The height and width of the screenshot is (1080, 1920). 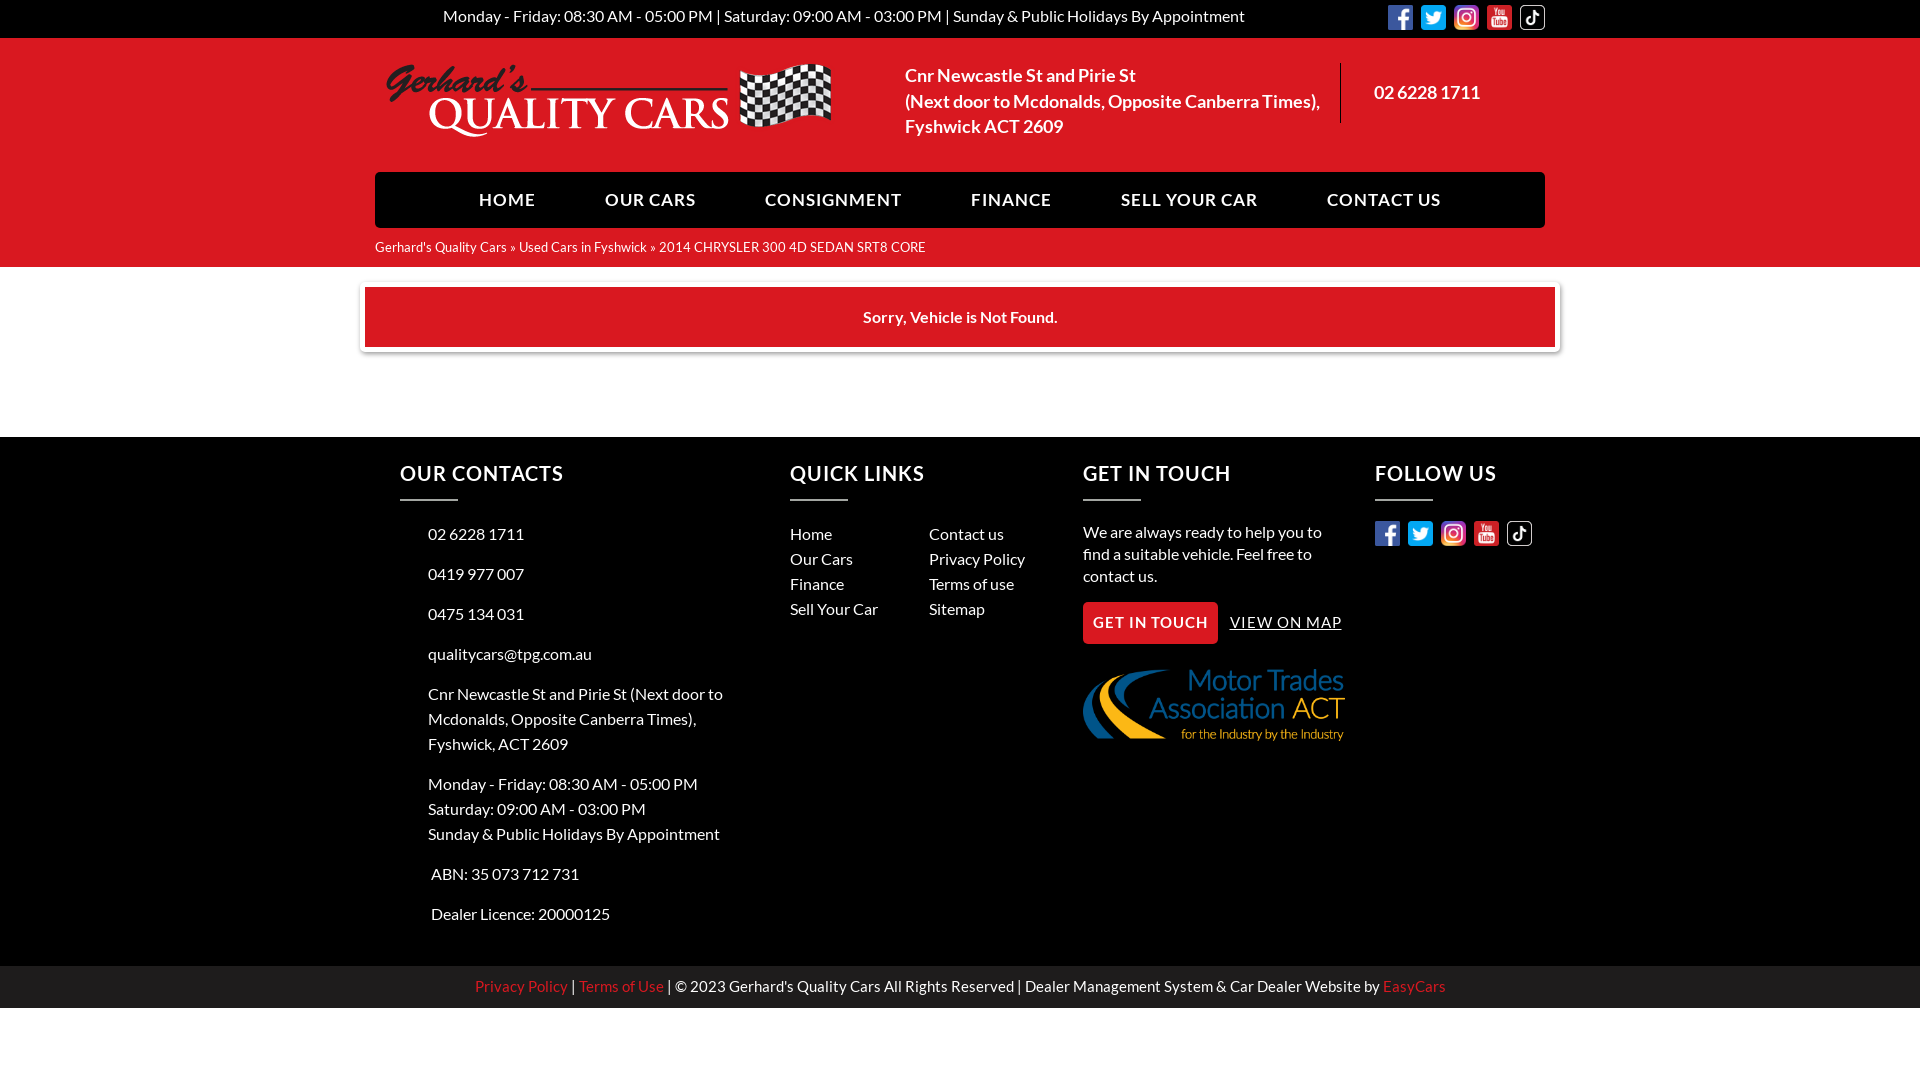 What do you see at coordinates (1012, 200) in the screenshot?
I see `FINANCE` at bounding box center [1012, 200].